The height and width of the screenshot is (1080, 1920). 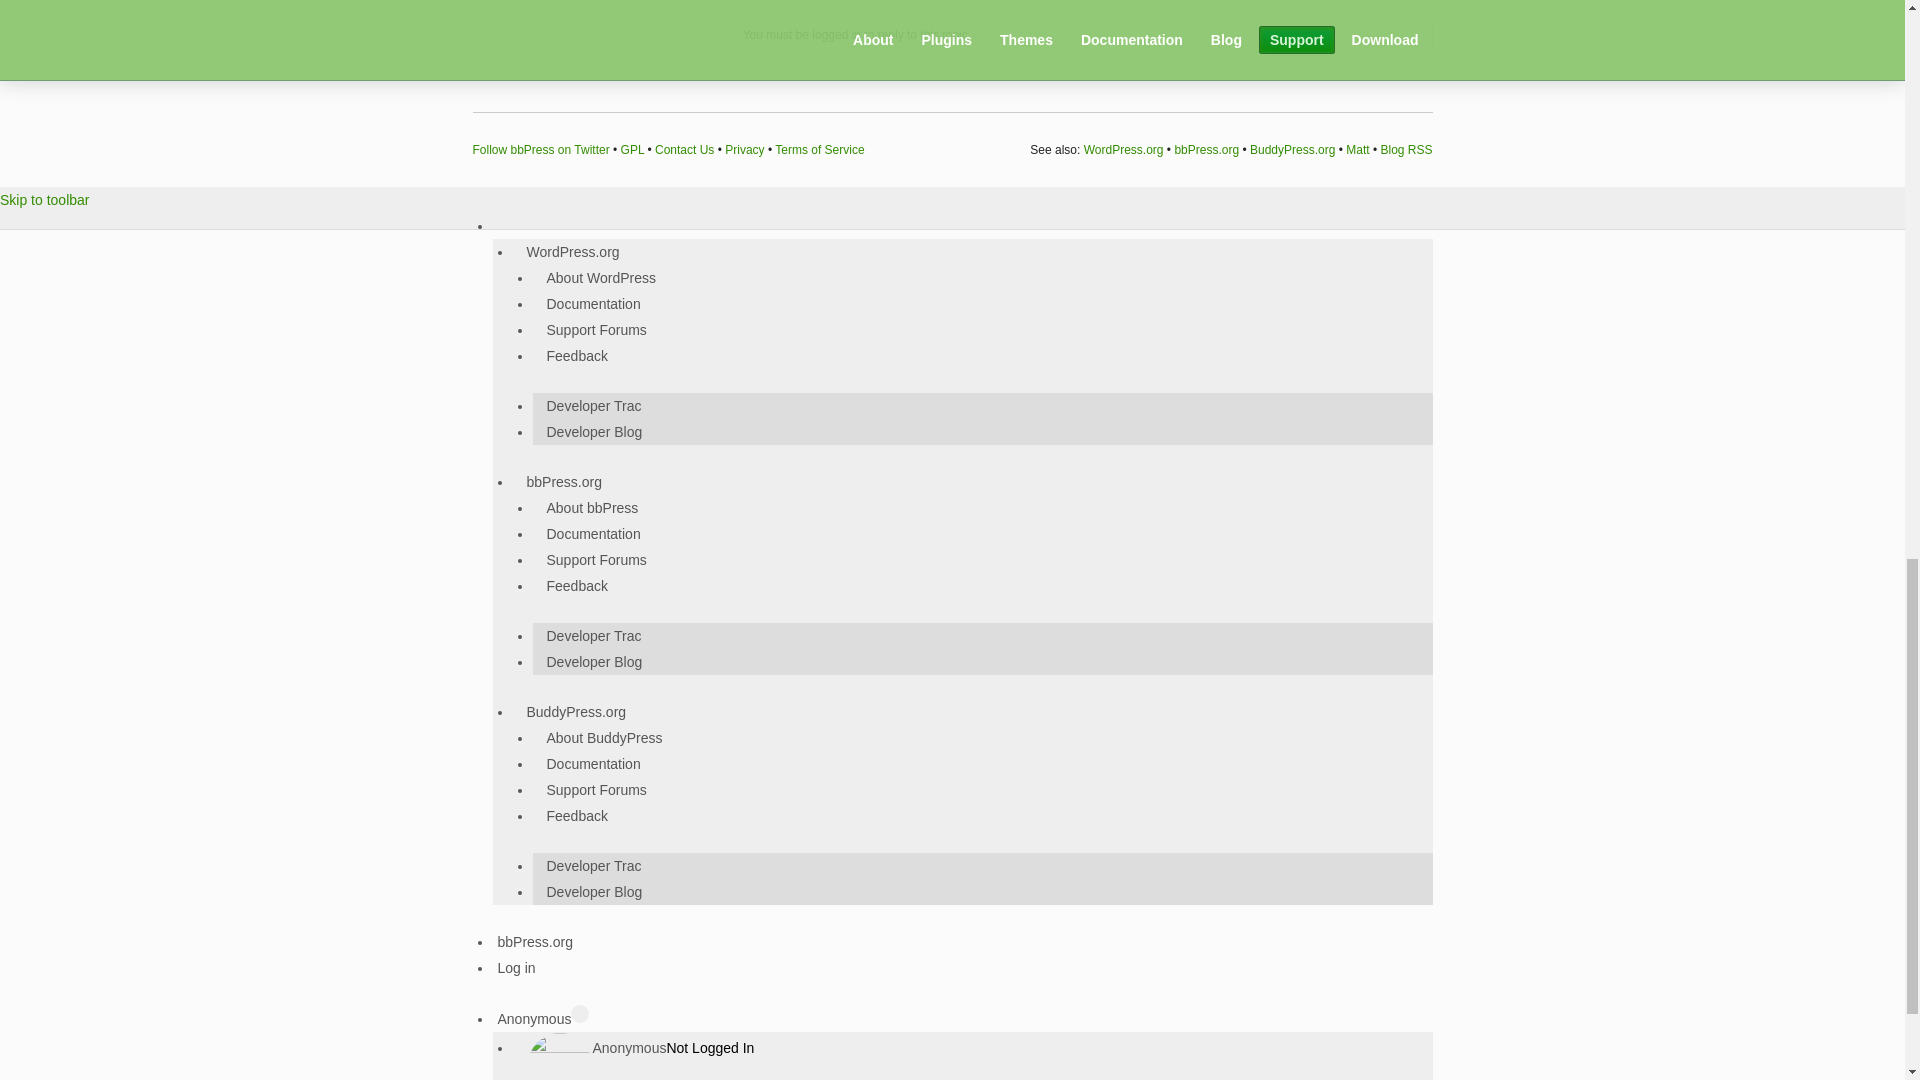 I want to click on Follow bbPress on Twitter, so click(x=540, y=149).